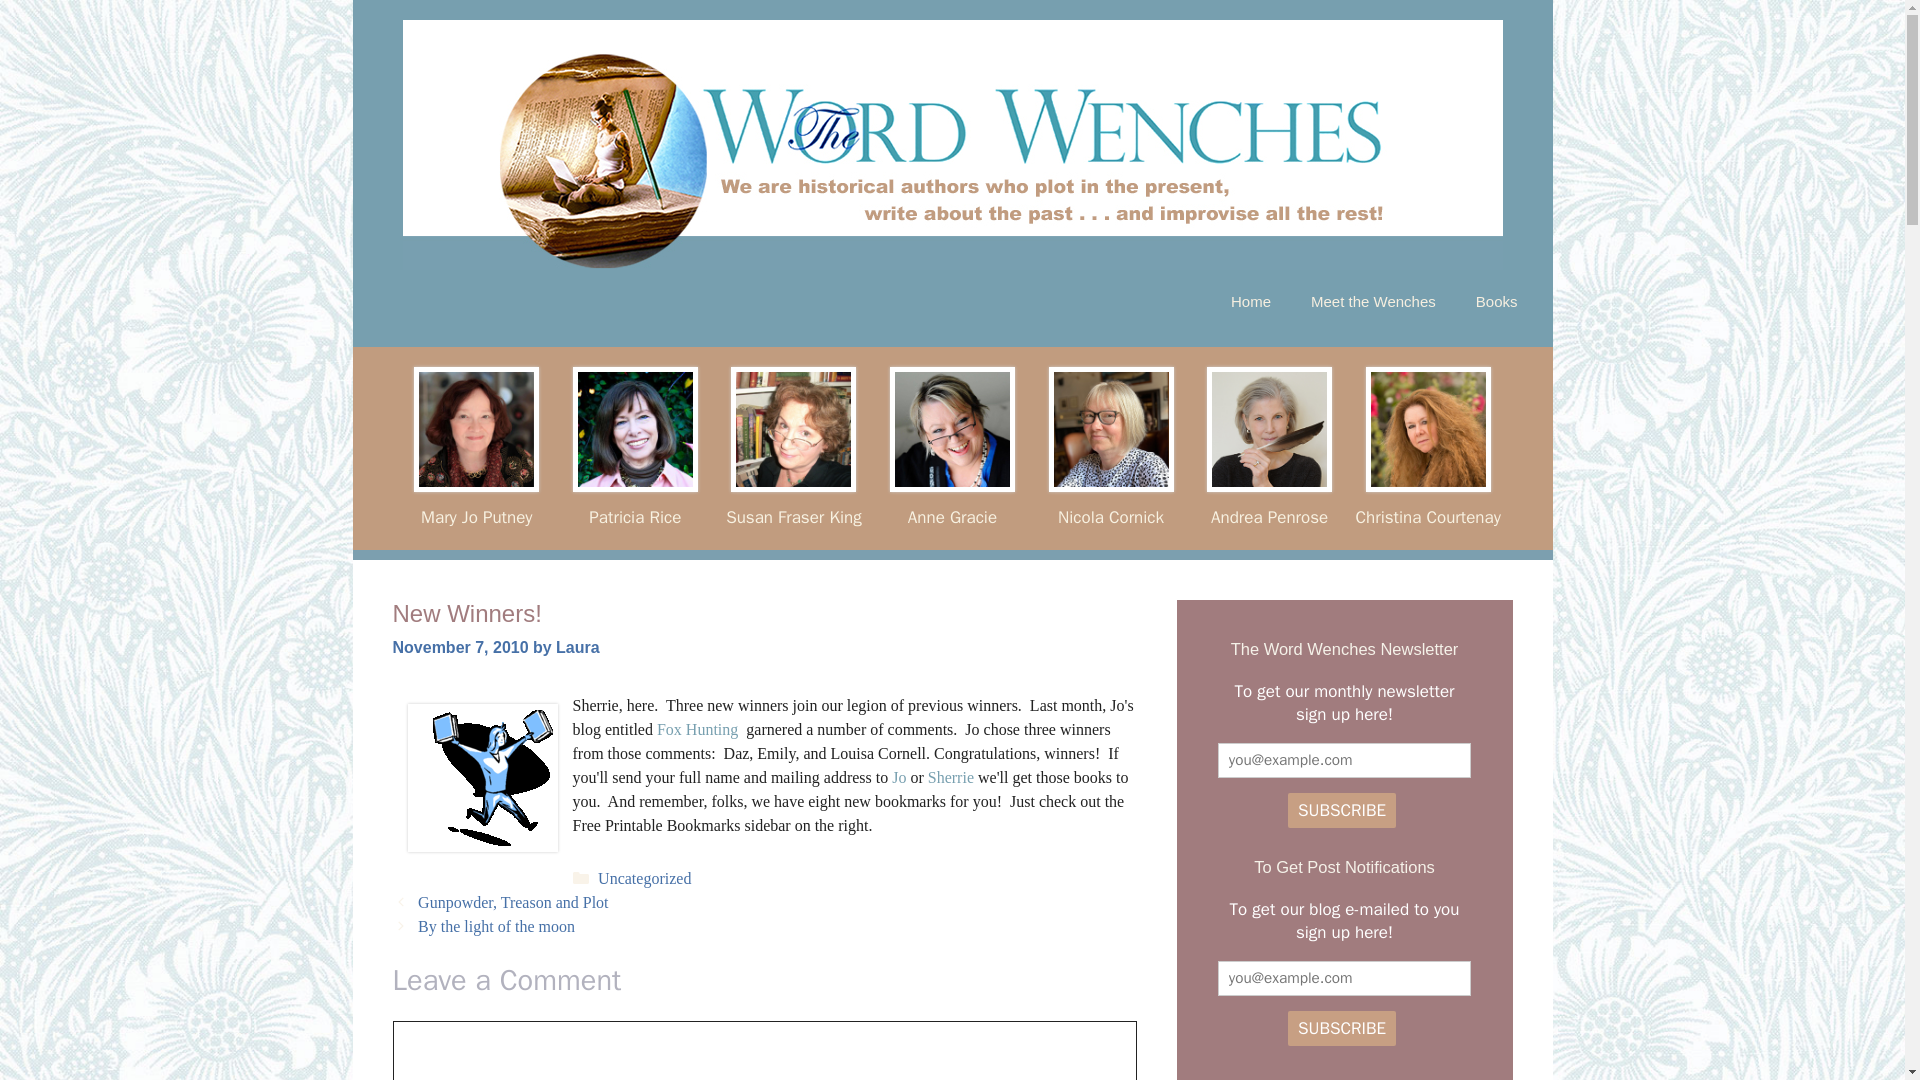 This screenshot has height=1080, width=1920. What do you see at coordinates (578, 647) in the screenshot?
I see `Laura` at bounding box center [578, 647].